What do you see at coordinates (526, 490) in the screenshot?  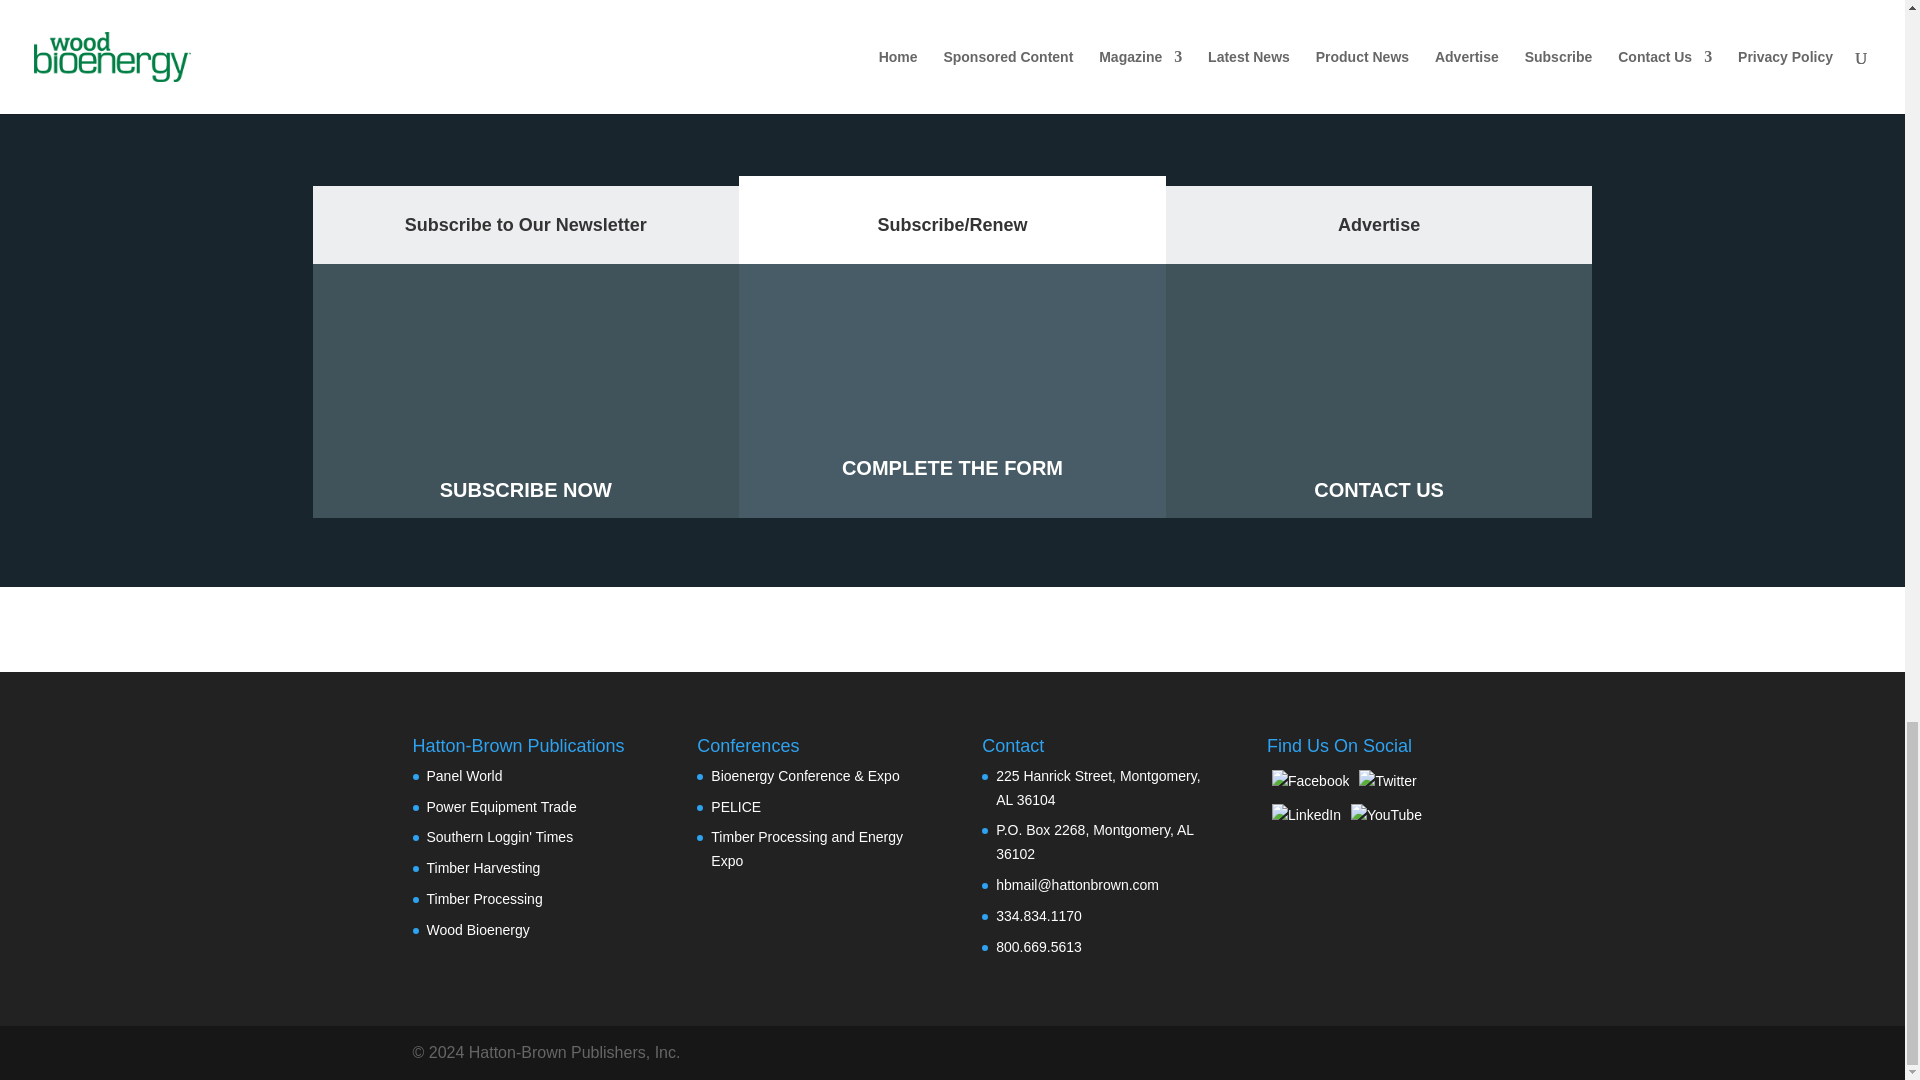 I see `SUBSCRIBE NOW` at bounding box center [526, 490].